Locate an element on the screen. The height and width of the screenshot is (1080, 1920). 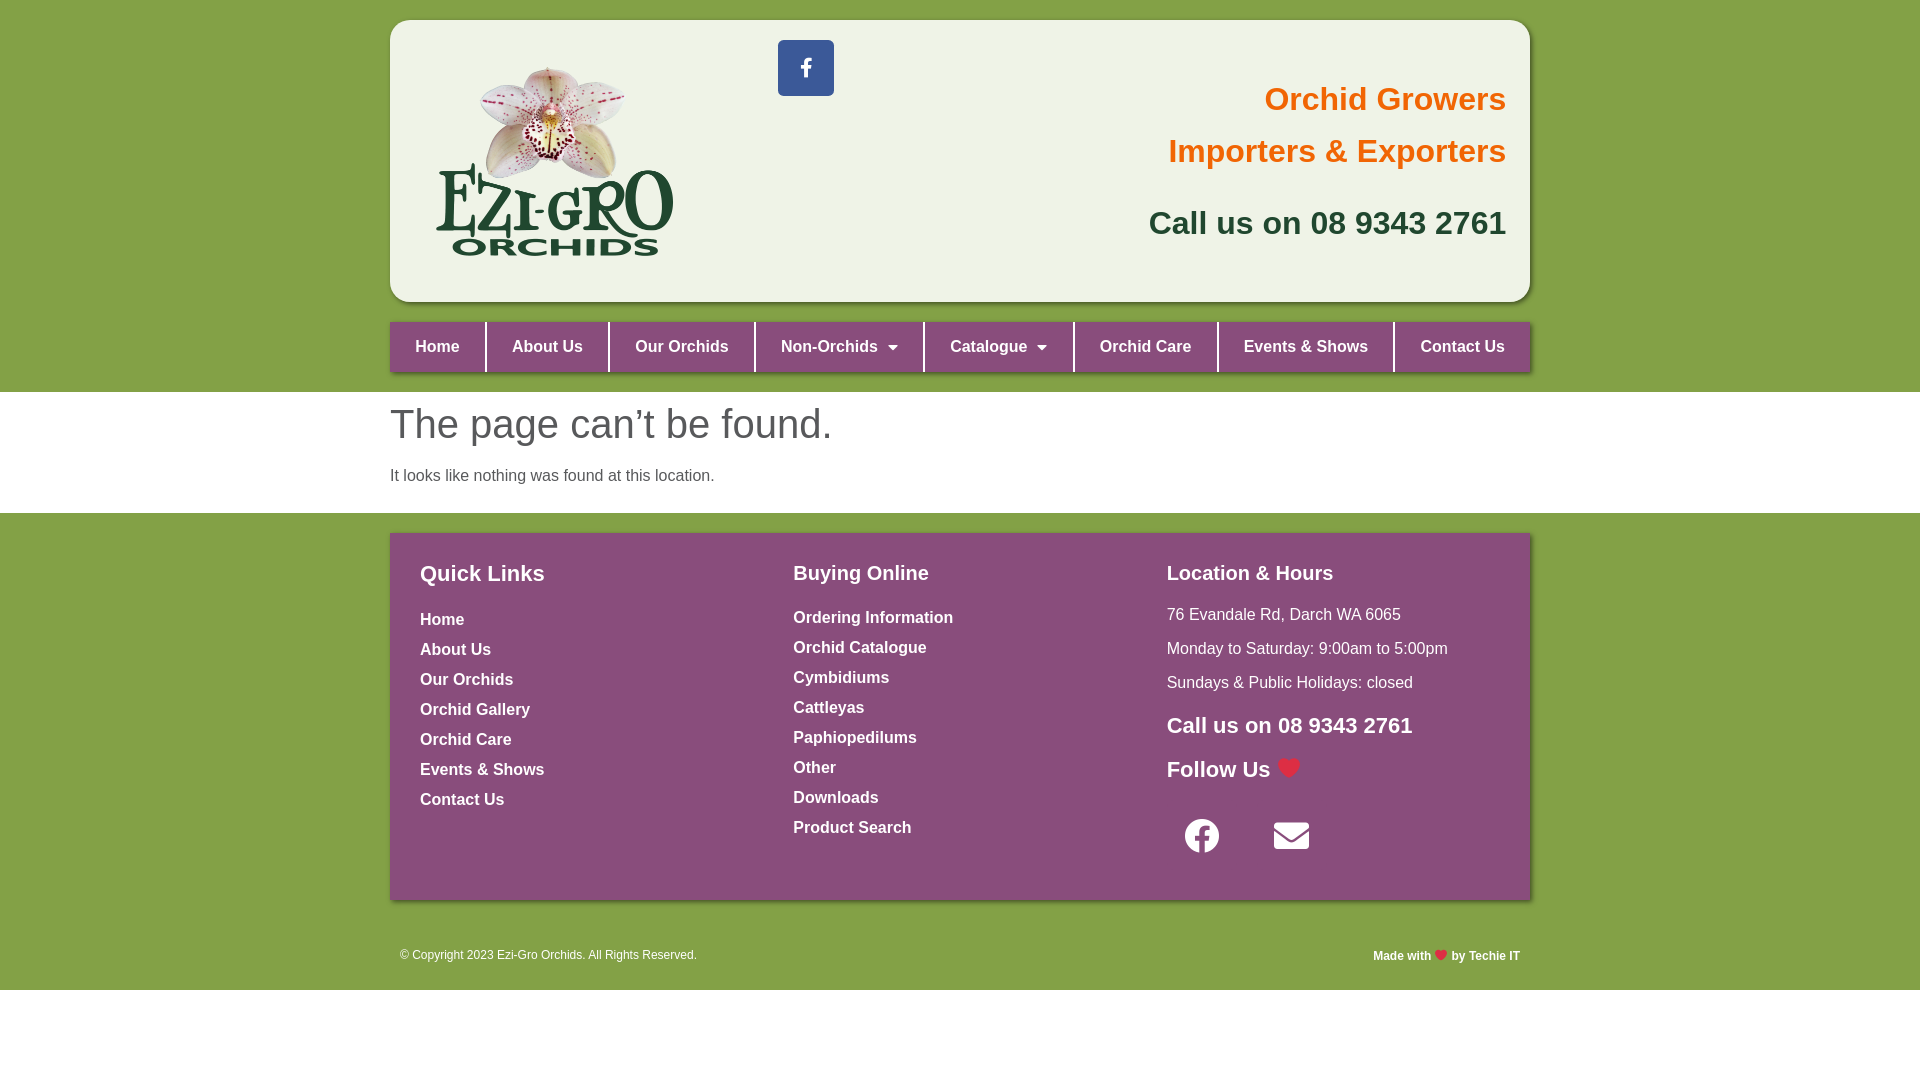
Other is located at coordinates (960, 767).